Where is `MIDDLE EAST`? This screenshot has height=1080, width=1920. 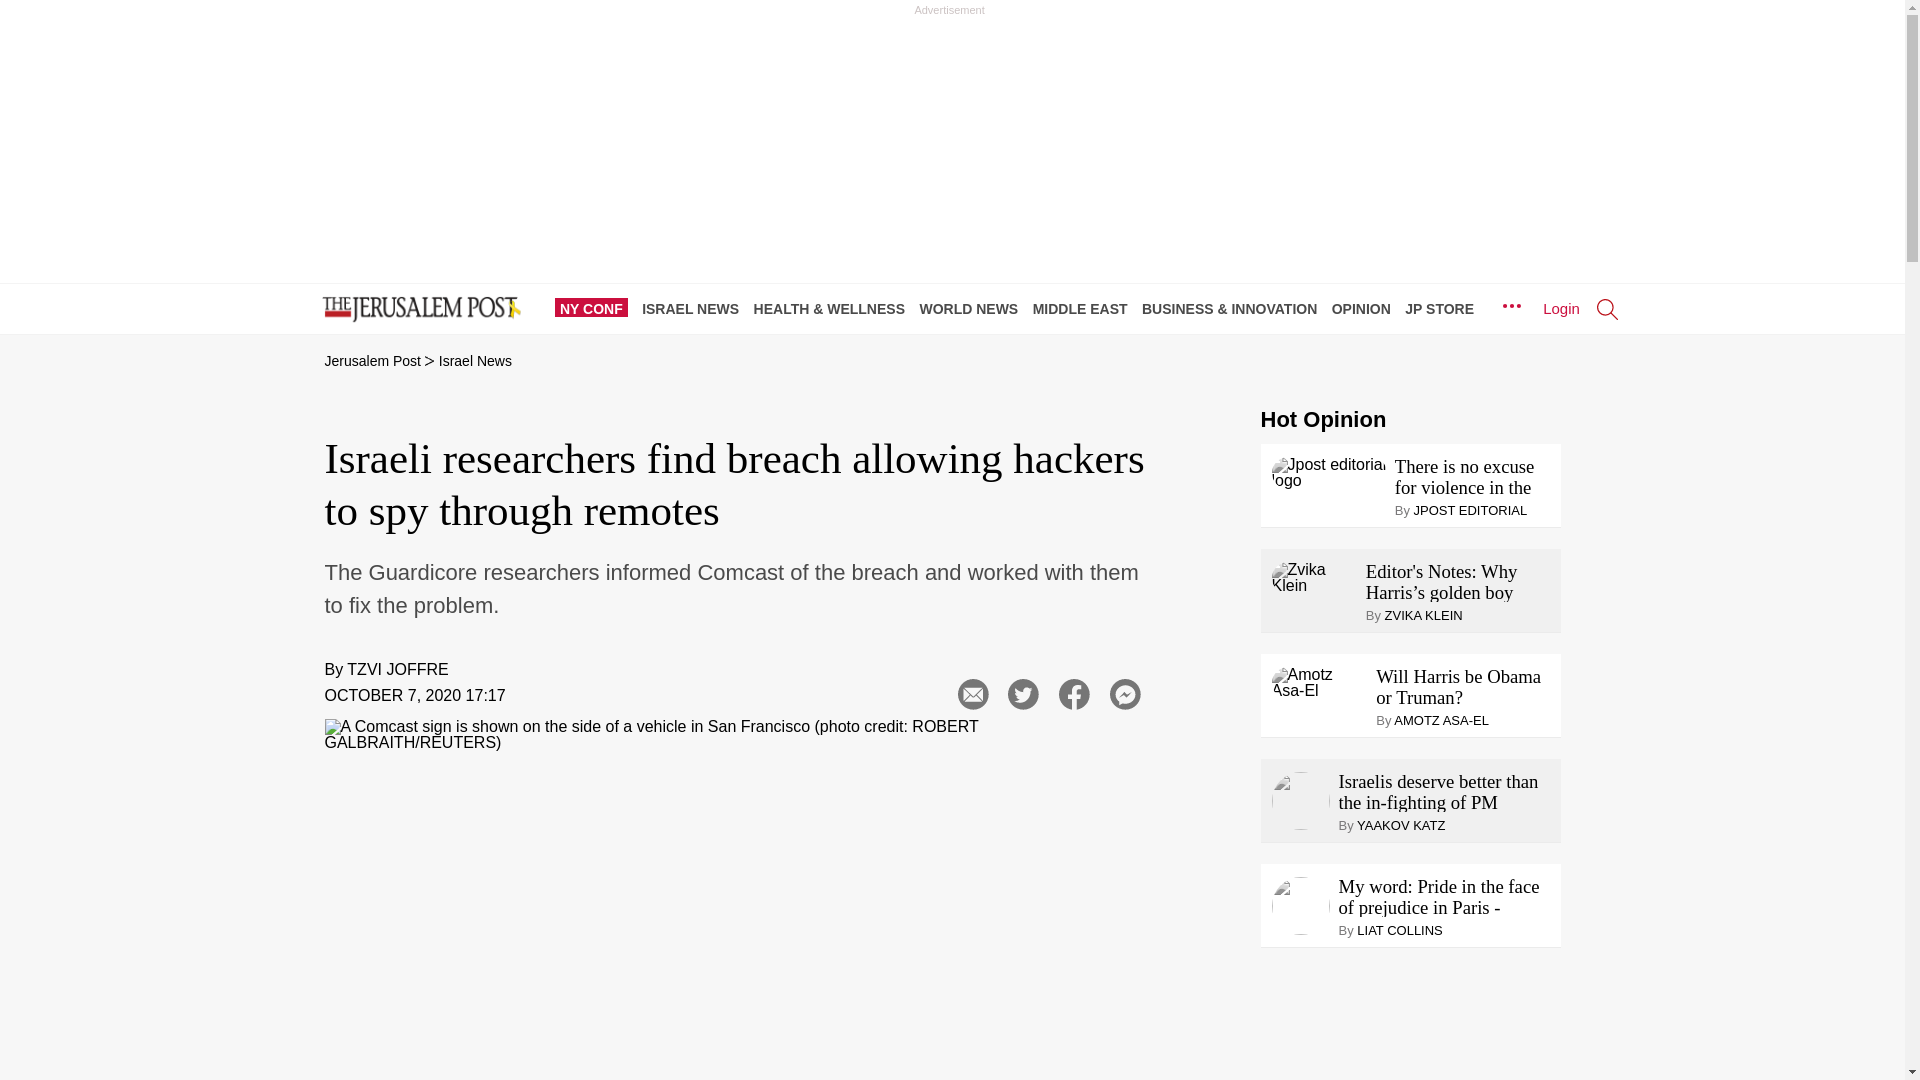
MIDDLE EAST is located at coordinates (1085, 308).